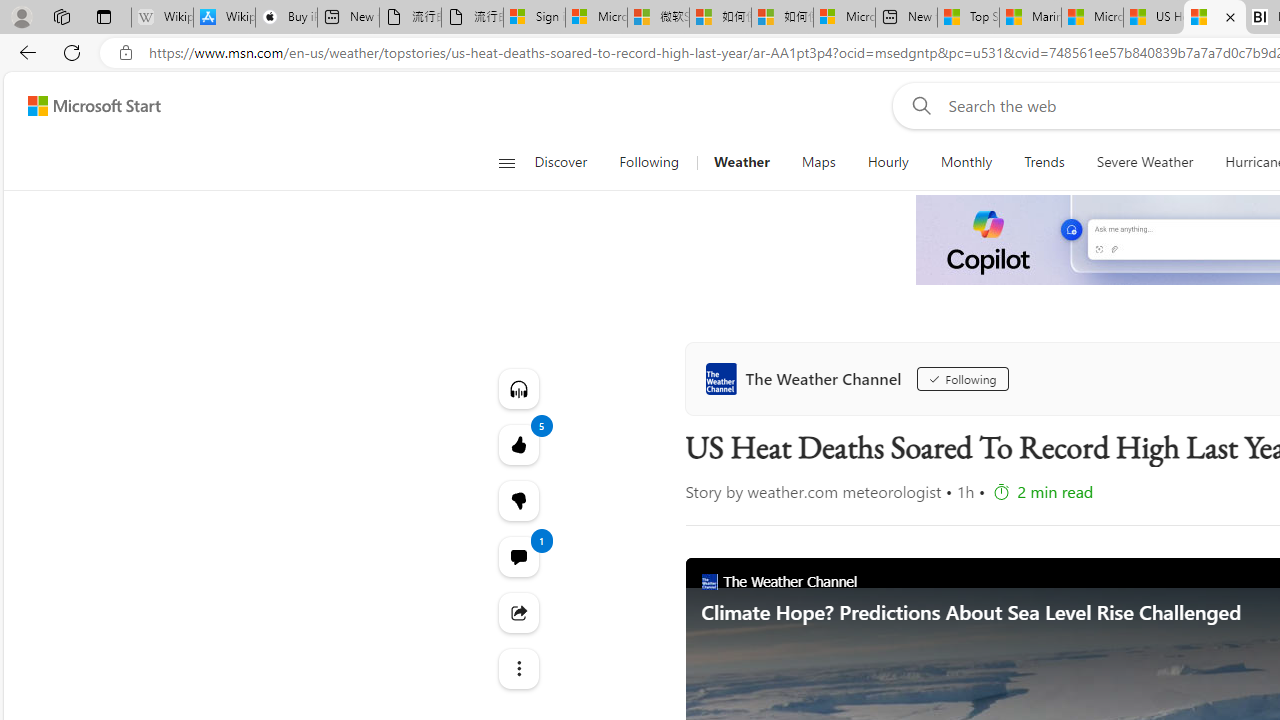  I want to click on View comments 1 Comment, so click(518, 556).